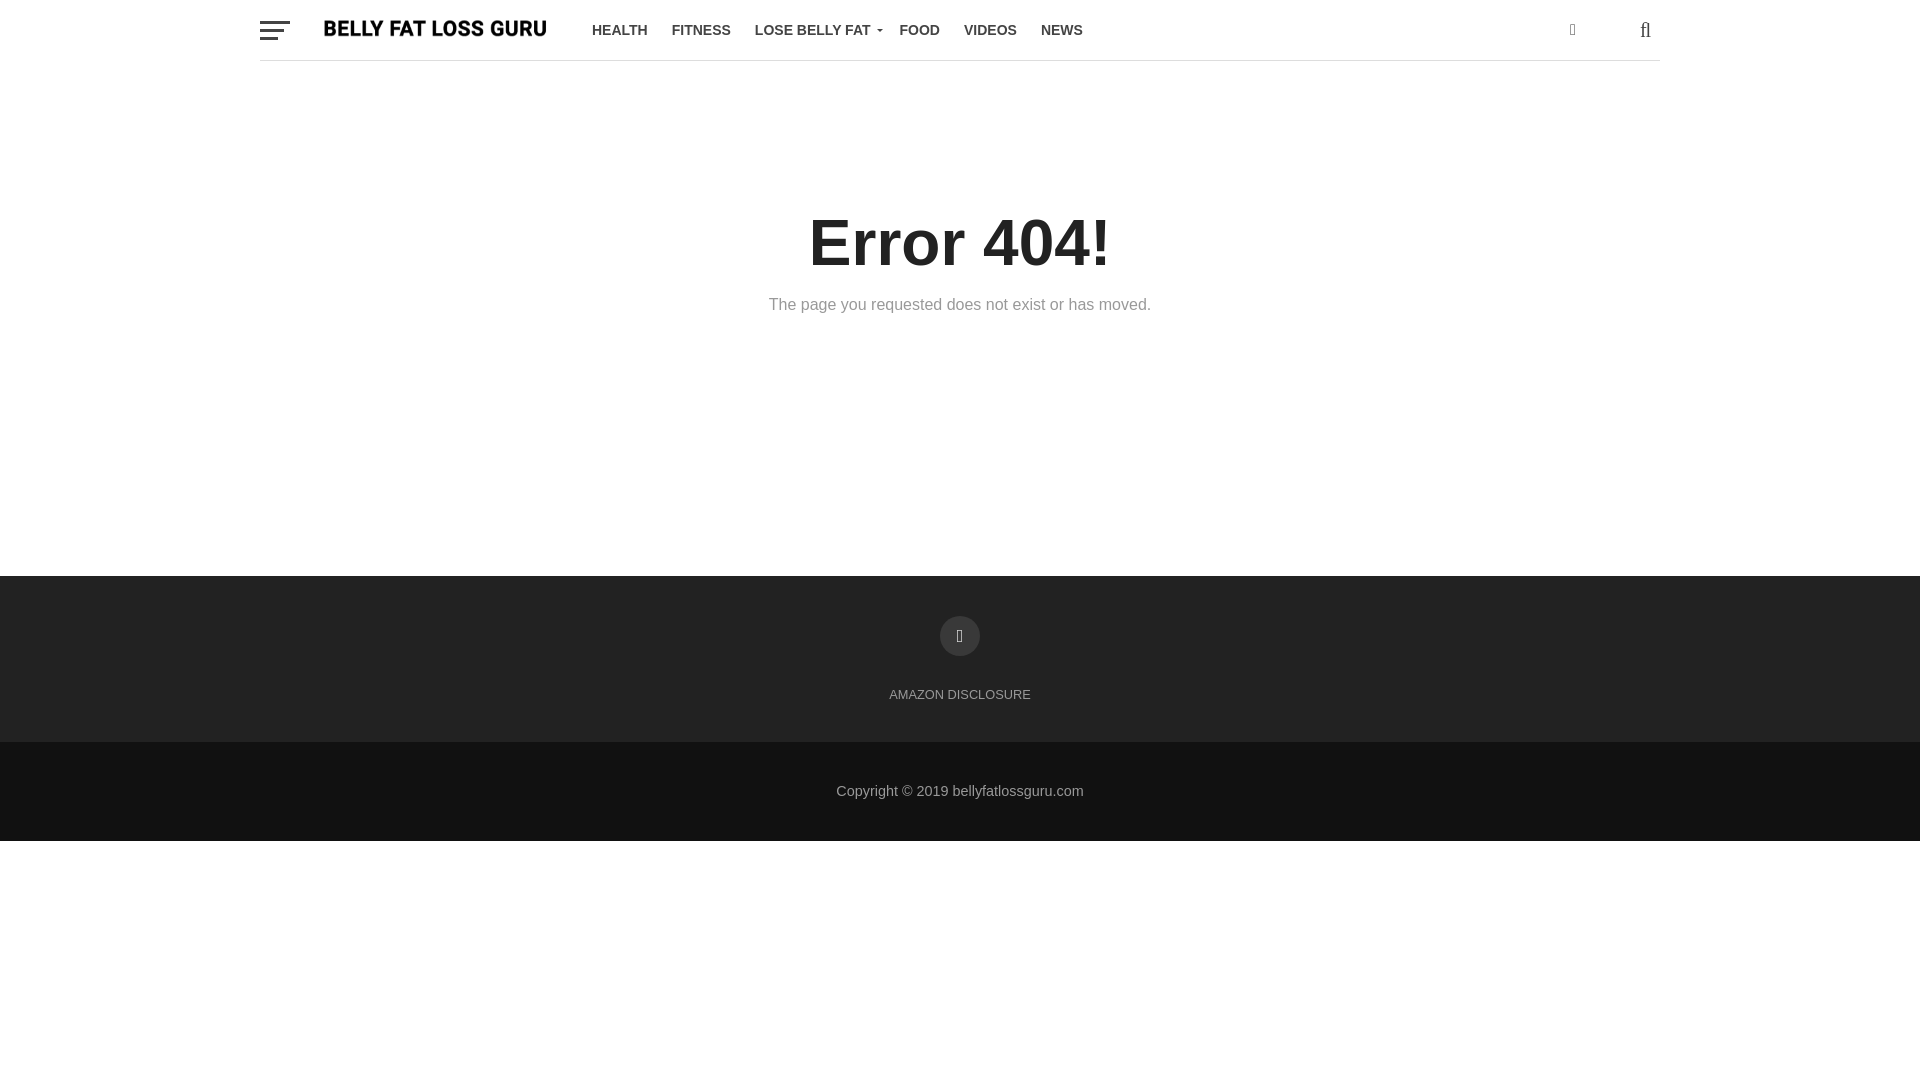 The image size is (1920, 1080). Describe the element at coordinates (702, 30) in the screenshot. I see `FITNESS` at that location.